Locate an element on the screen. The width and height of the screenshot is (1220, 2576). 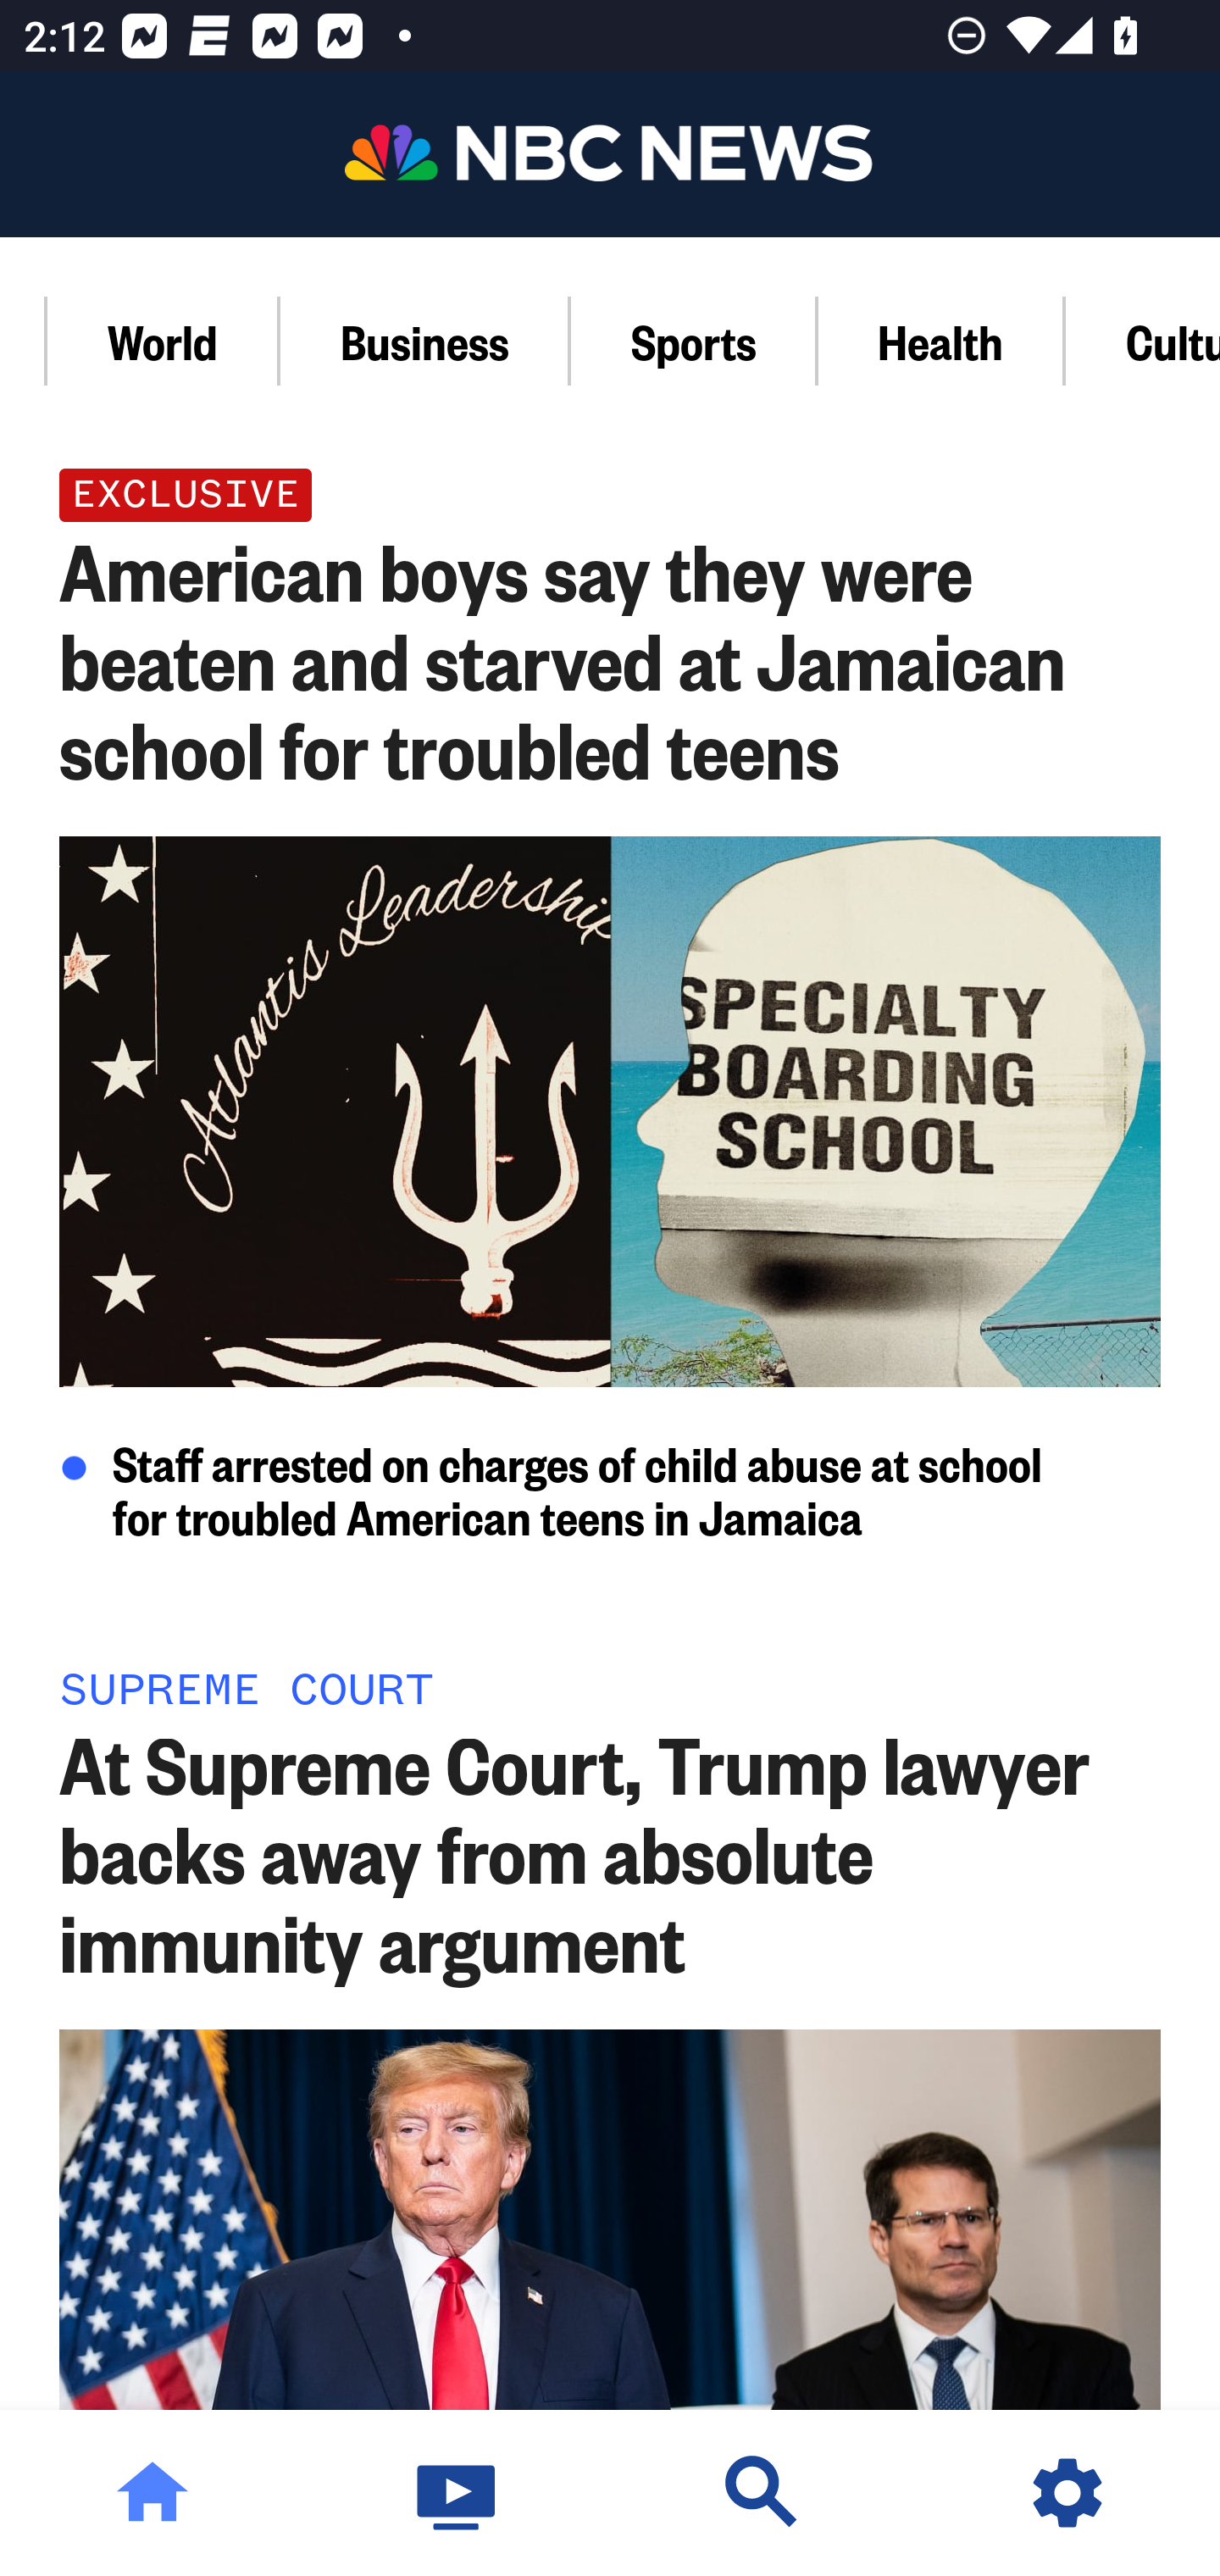
Health Section,Health is located at coordinates (942, 341).